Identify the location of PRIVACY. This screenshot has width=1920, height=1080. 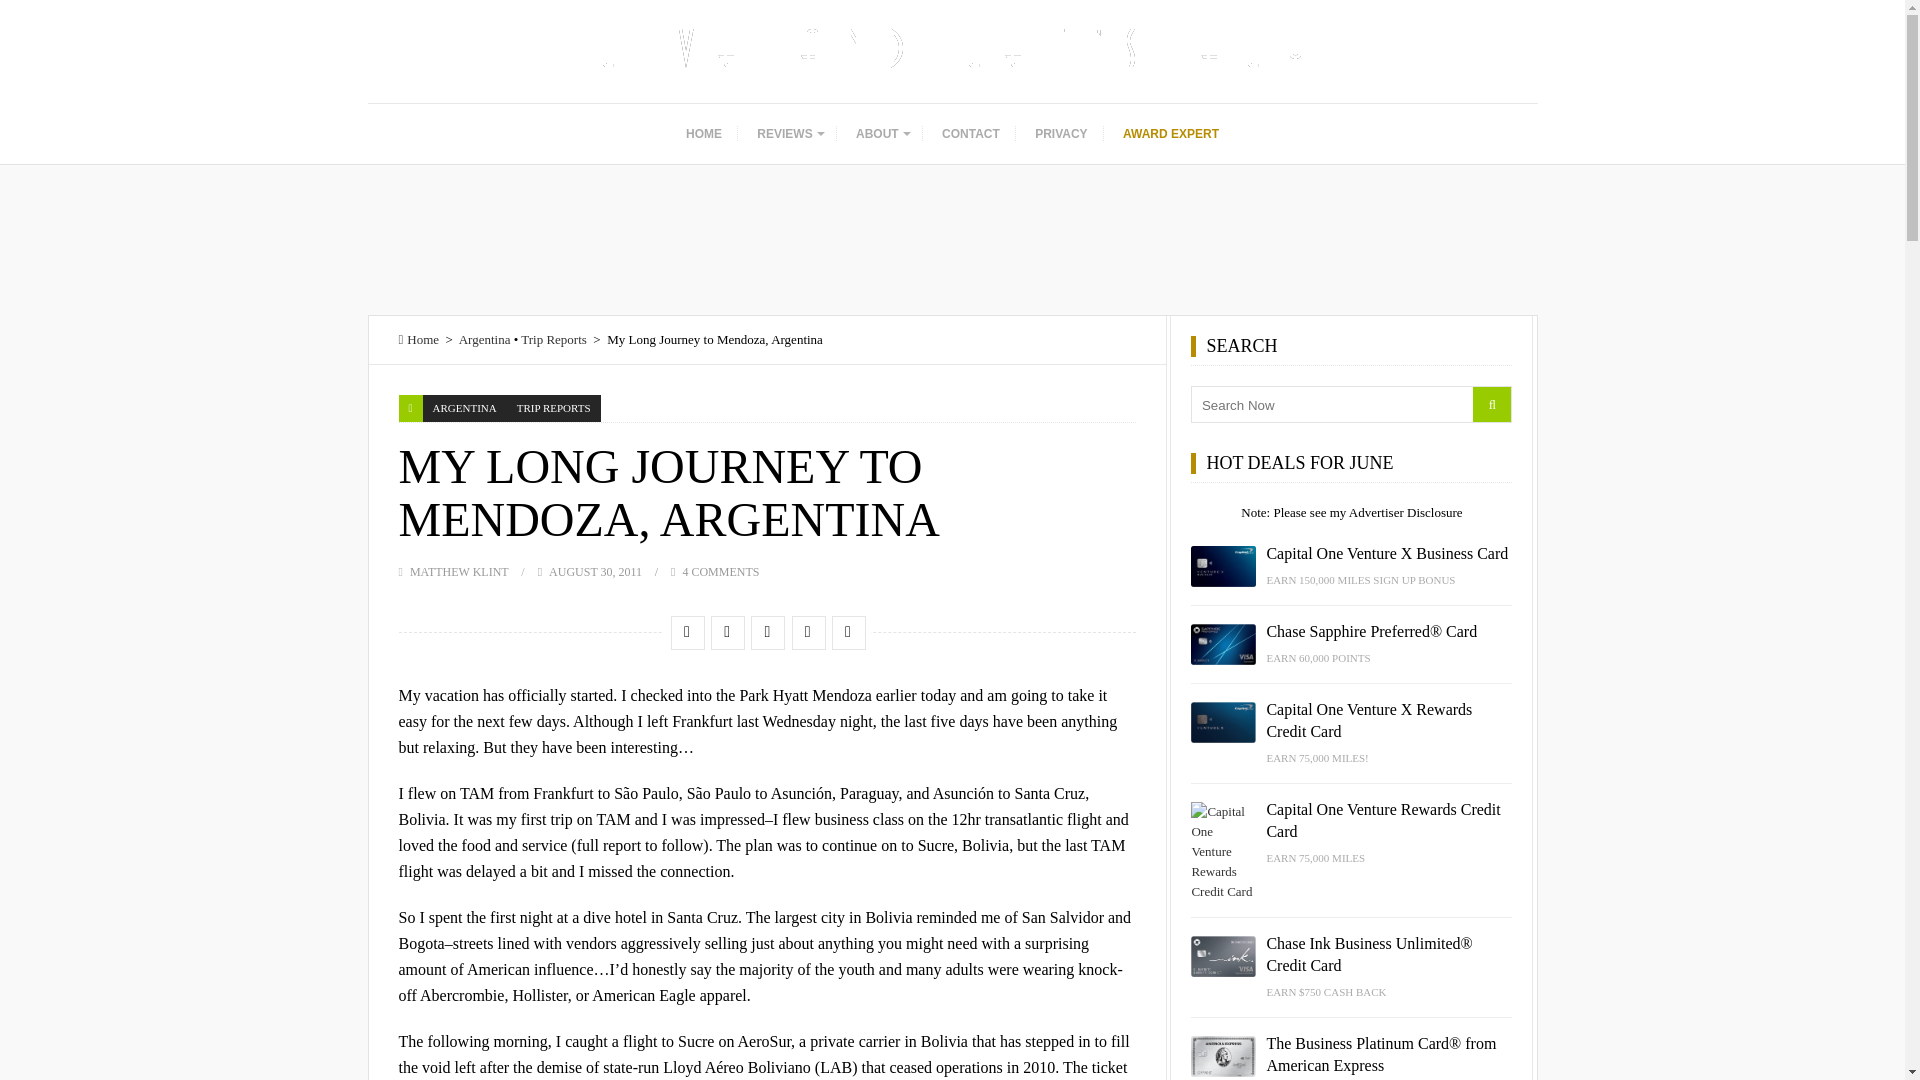
(1060, 134).